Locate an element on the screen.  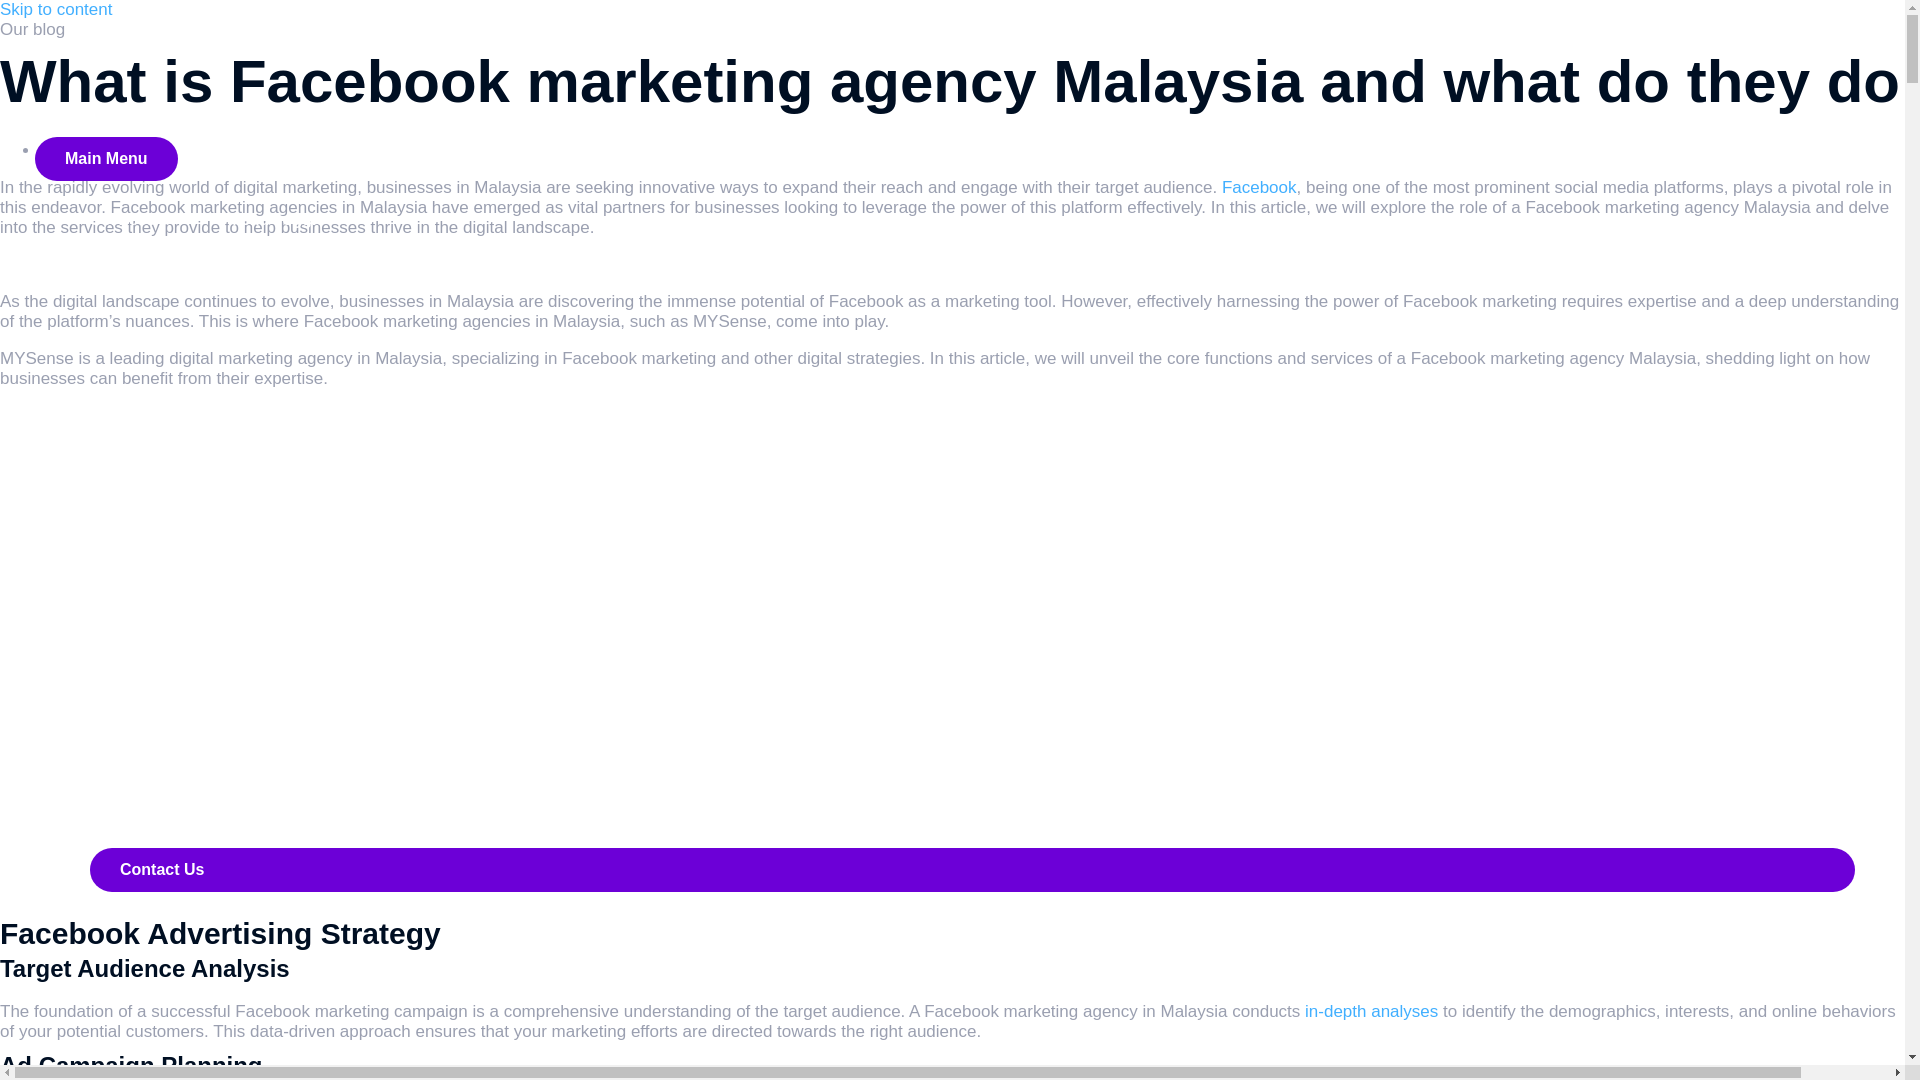
Services is located at coordinates (136, 218).